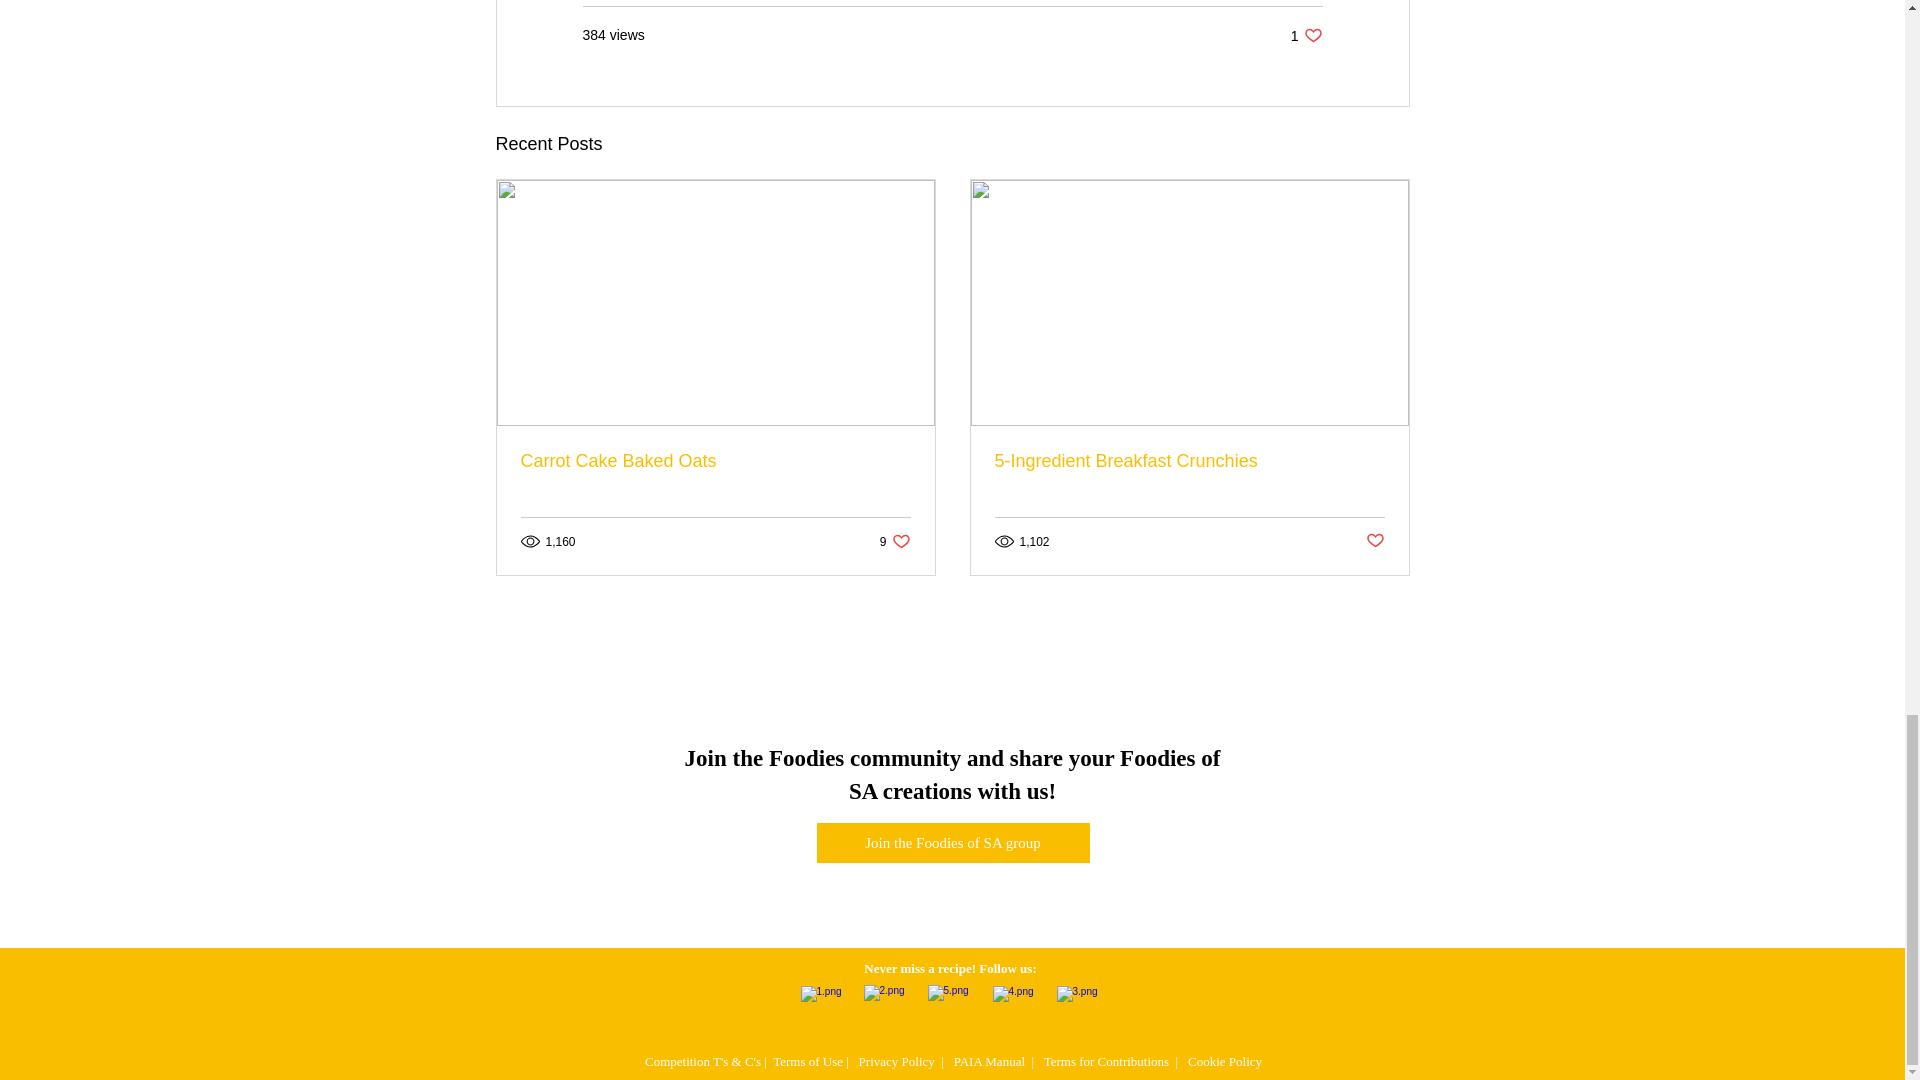 This screenshot has width=1920, height=1080. Describe the element at coordinates (715, 461) in the screenshot. I see `Join the Foodies of SA group` at that location.